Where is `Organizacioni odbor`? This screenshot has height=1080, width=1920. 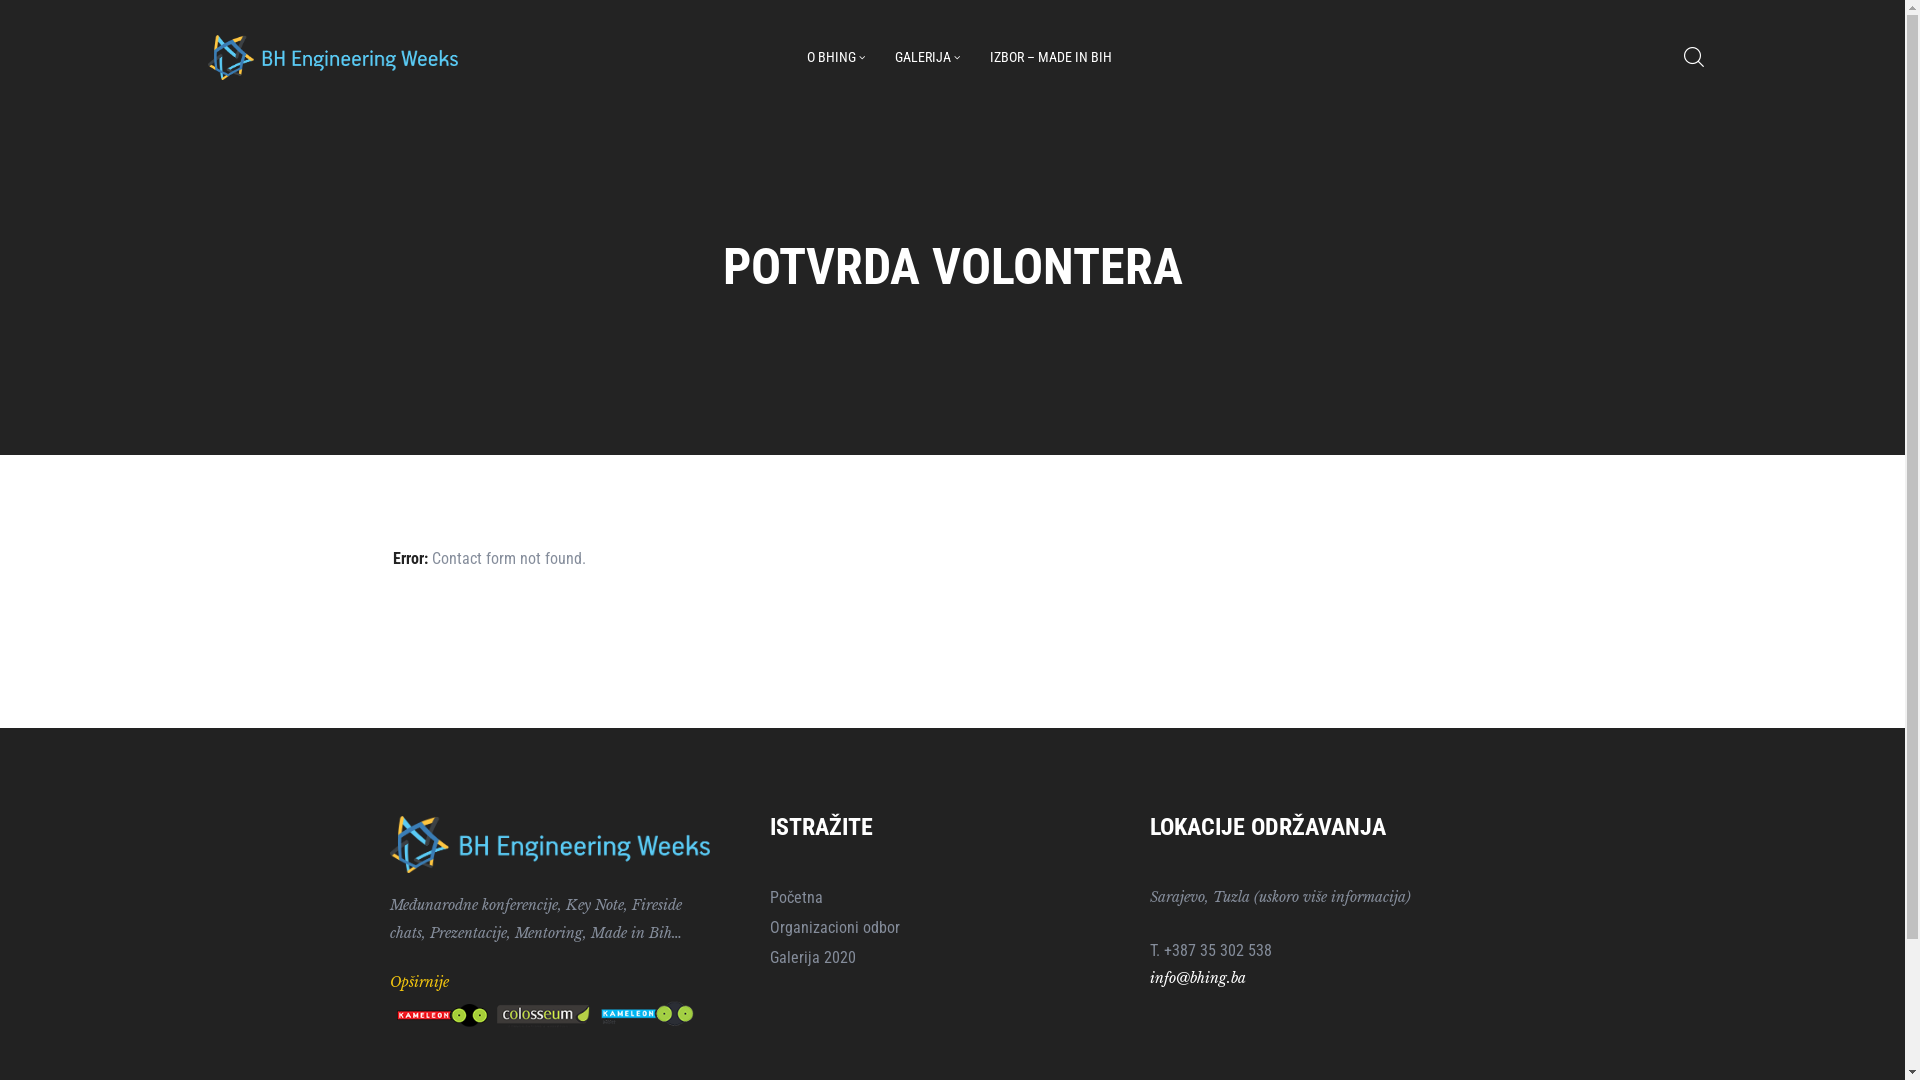 Organizacioni odbor is located at coordinates (952, 928).